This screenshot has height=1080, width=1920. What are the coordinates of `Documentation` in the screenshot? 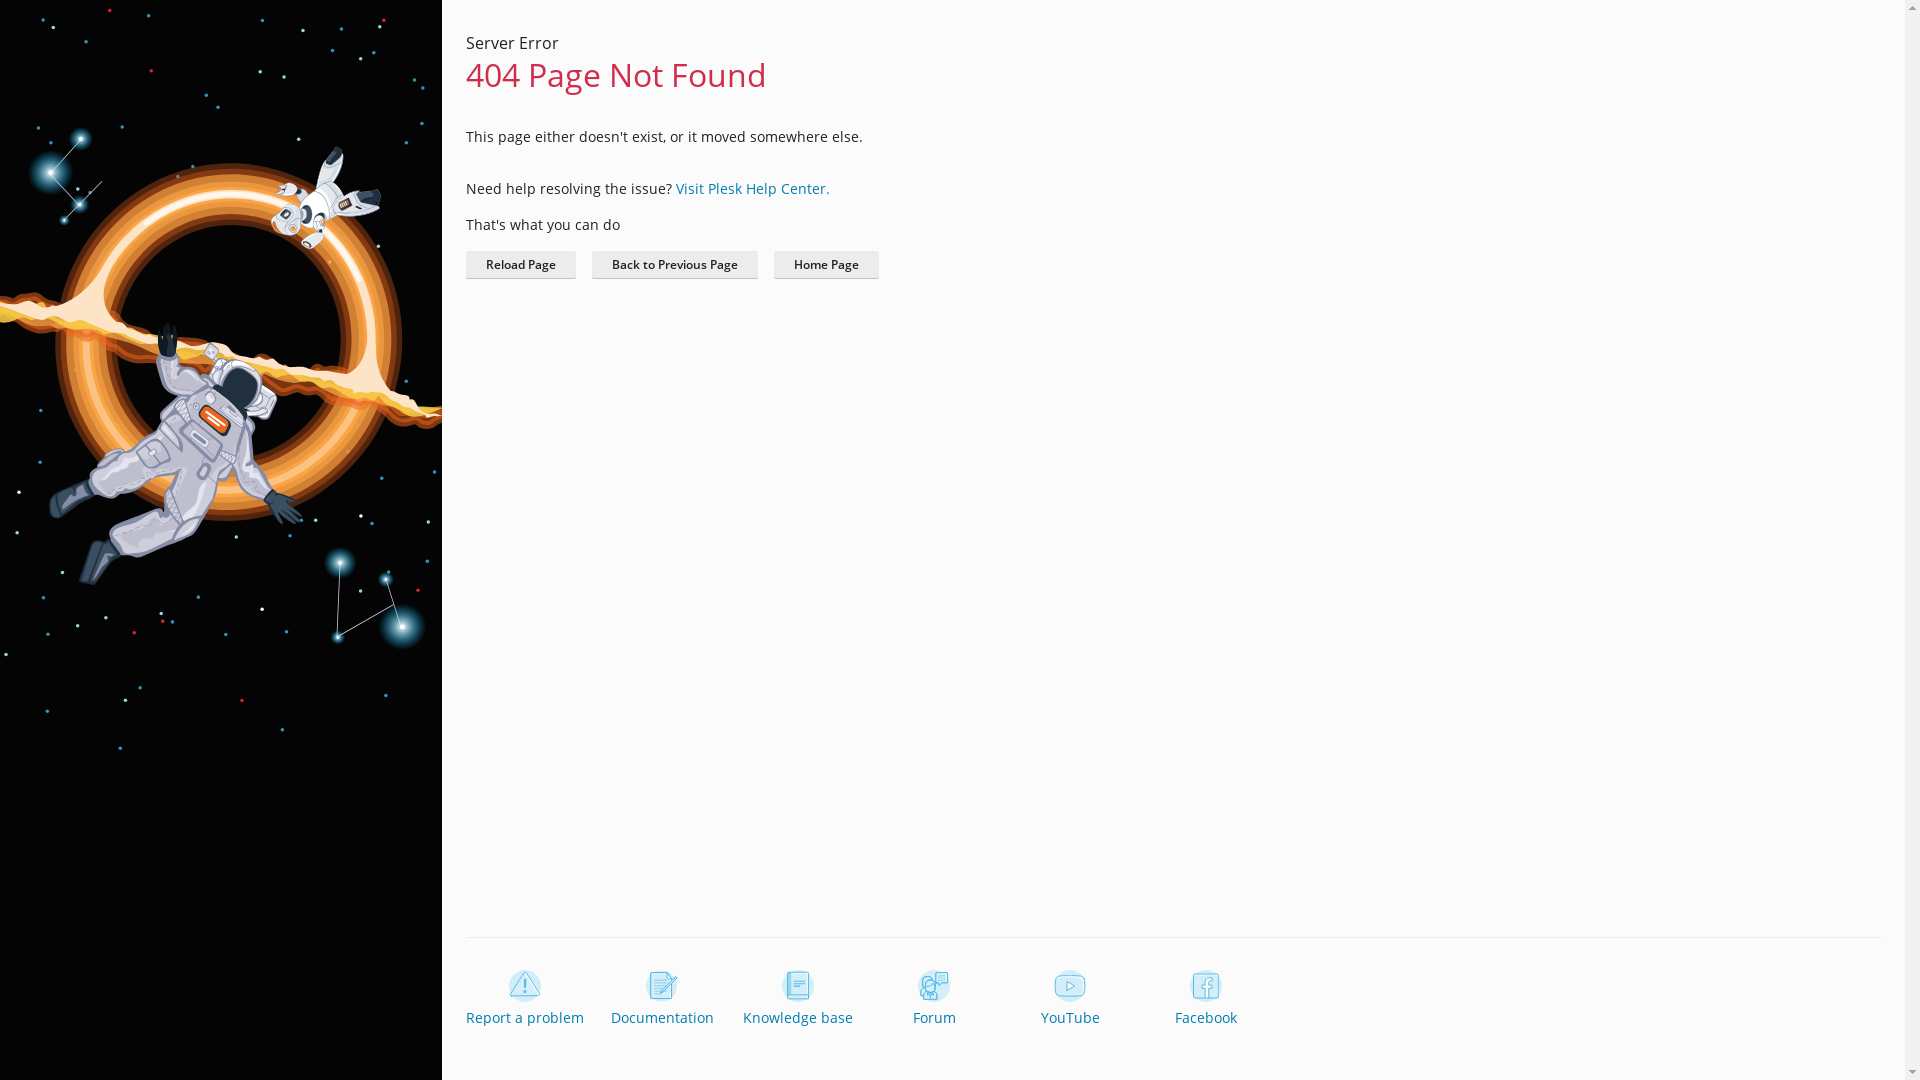 It's located at (662, 999).